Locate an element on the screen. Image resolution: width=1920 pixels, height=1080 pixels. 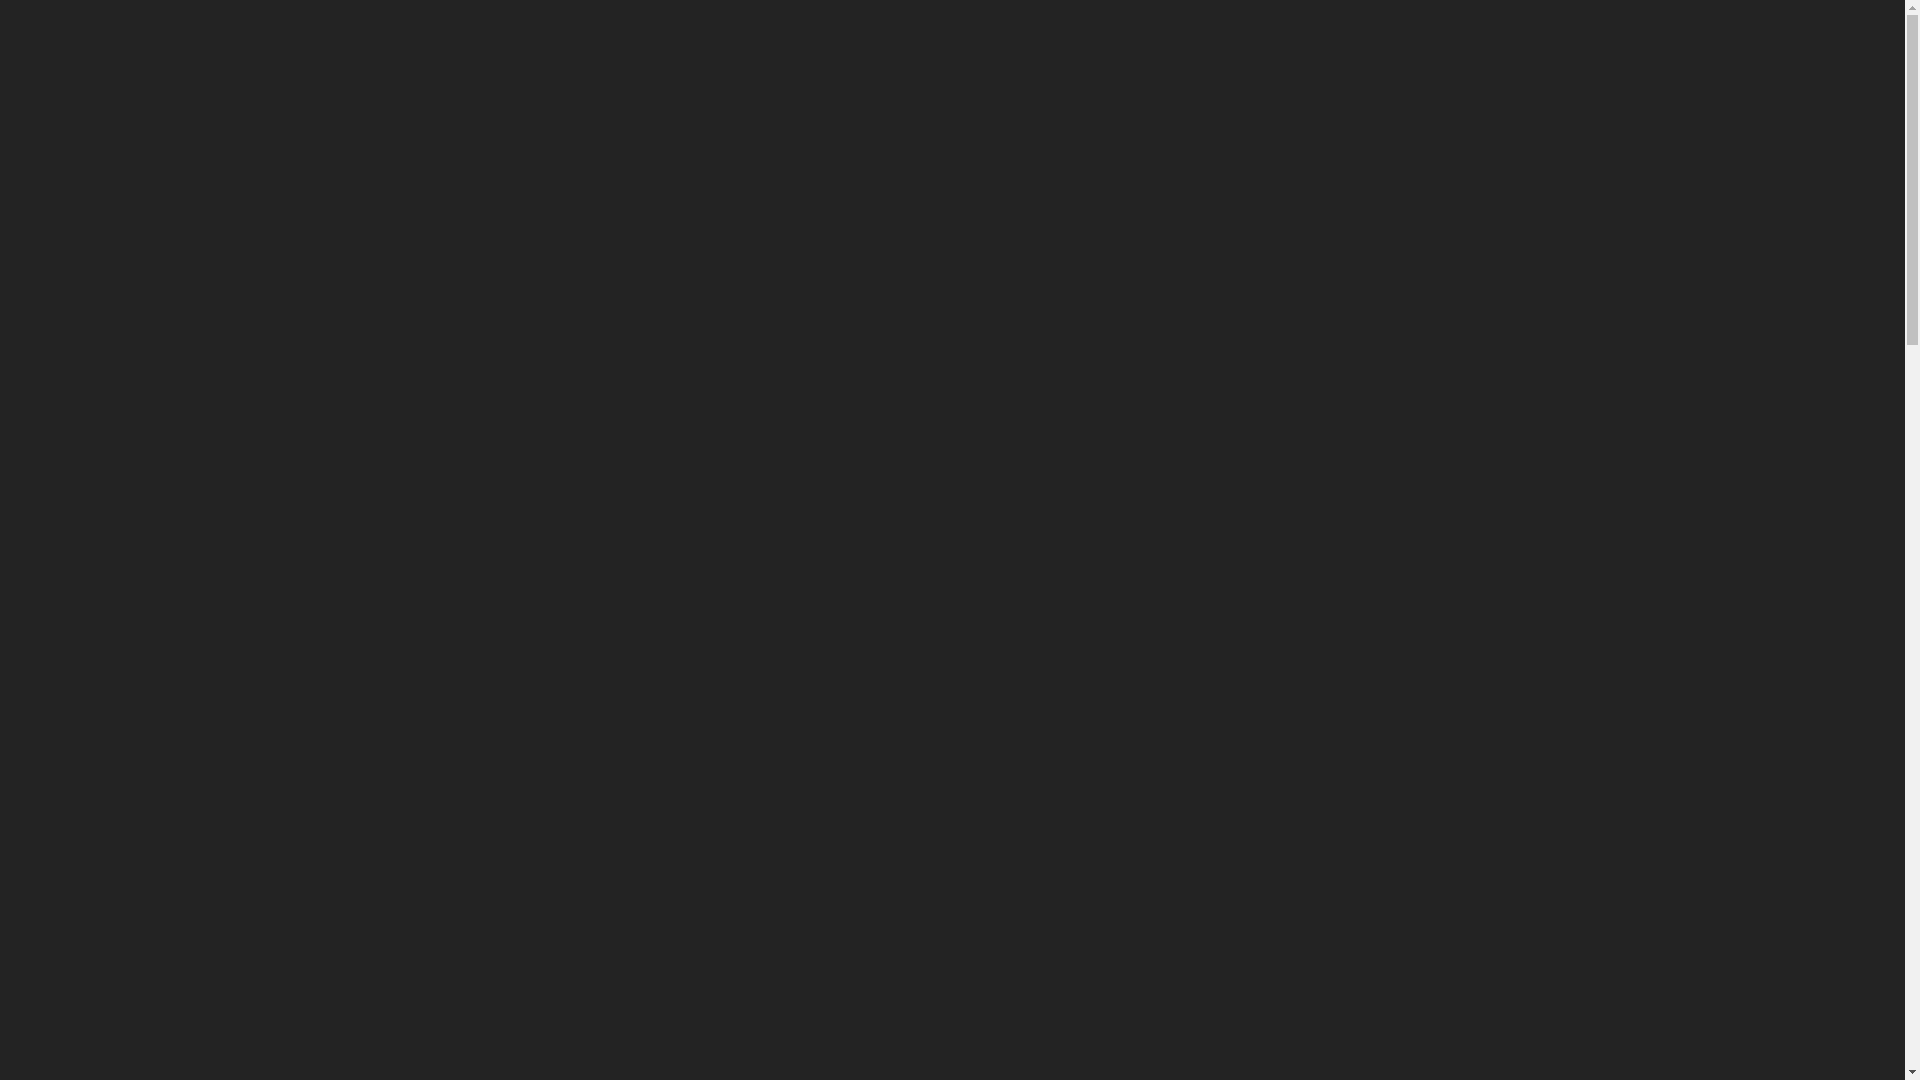
Tigercat Harvesters is located at coordinates (1429, 322).